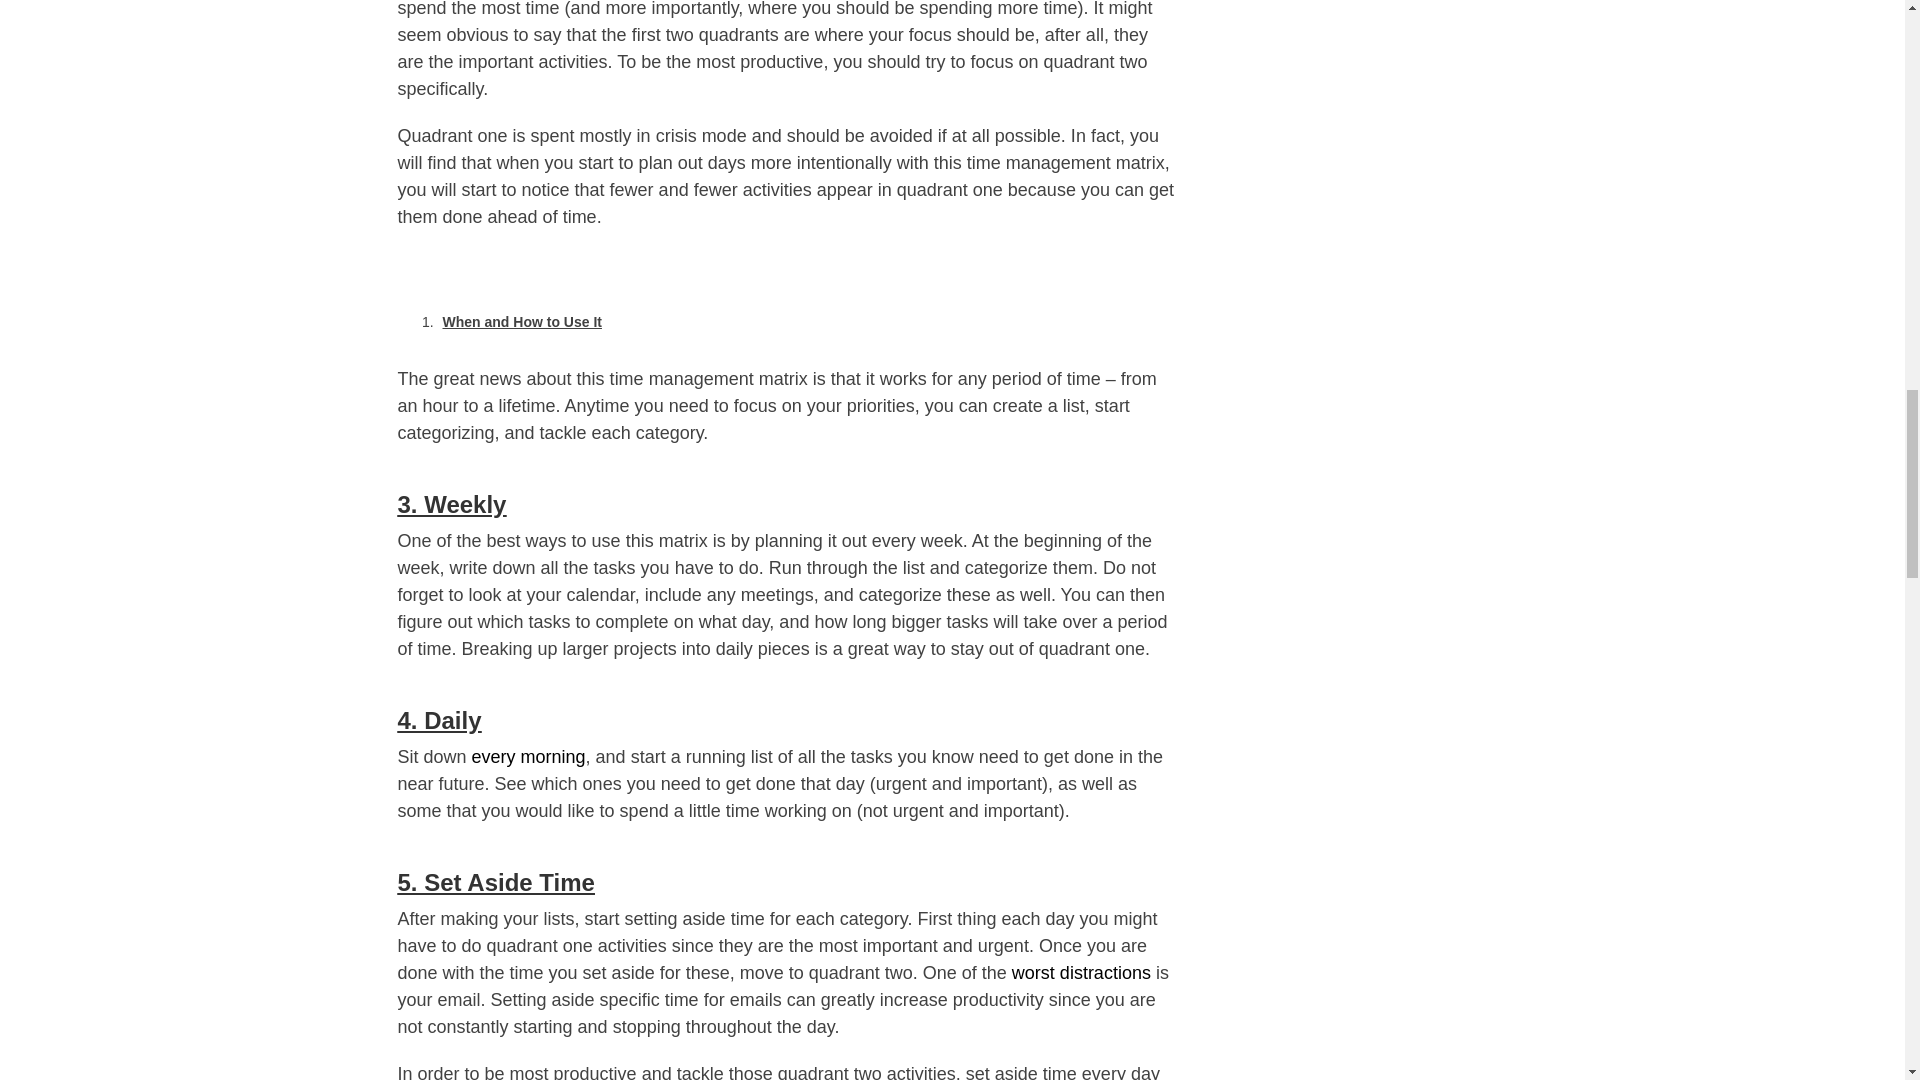  I want to click on worst distractions, so click(1080, 972).